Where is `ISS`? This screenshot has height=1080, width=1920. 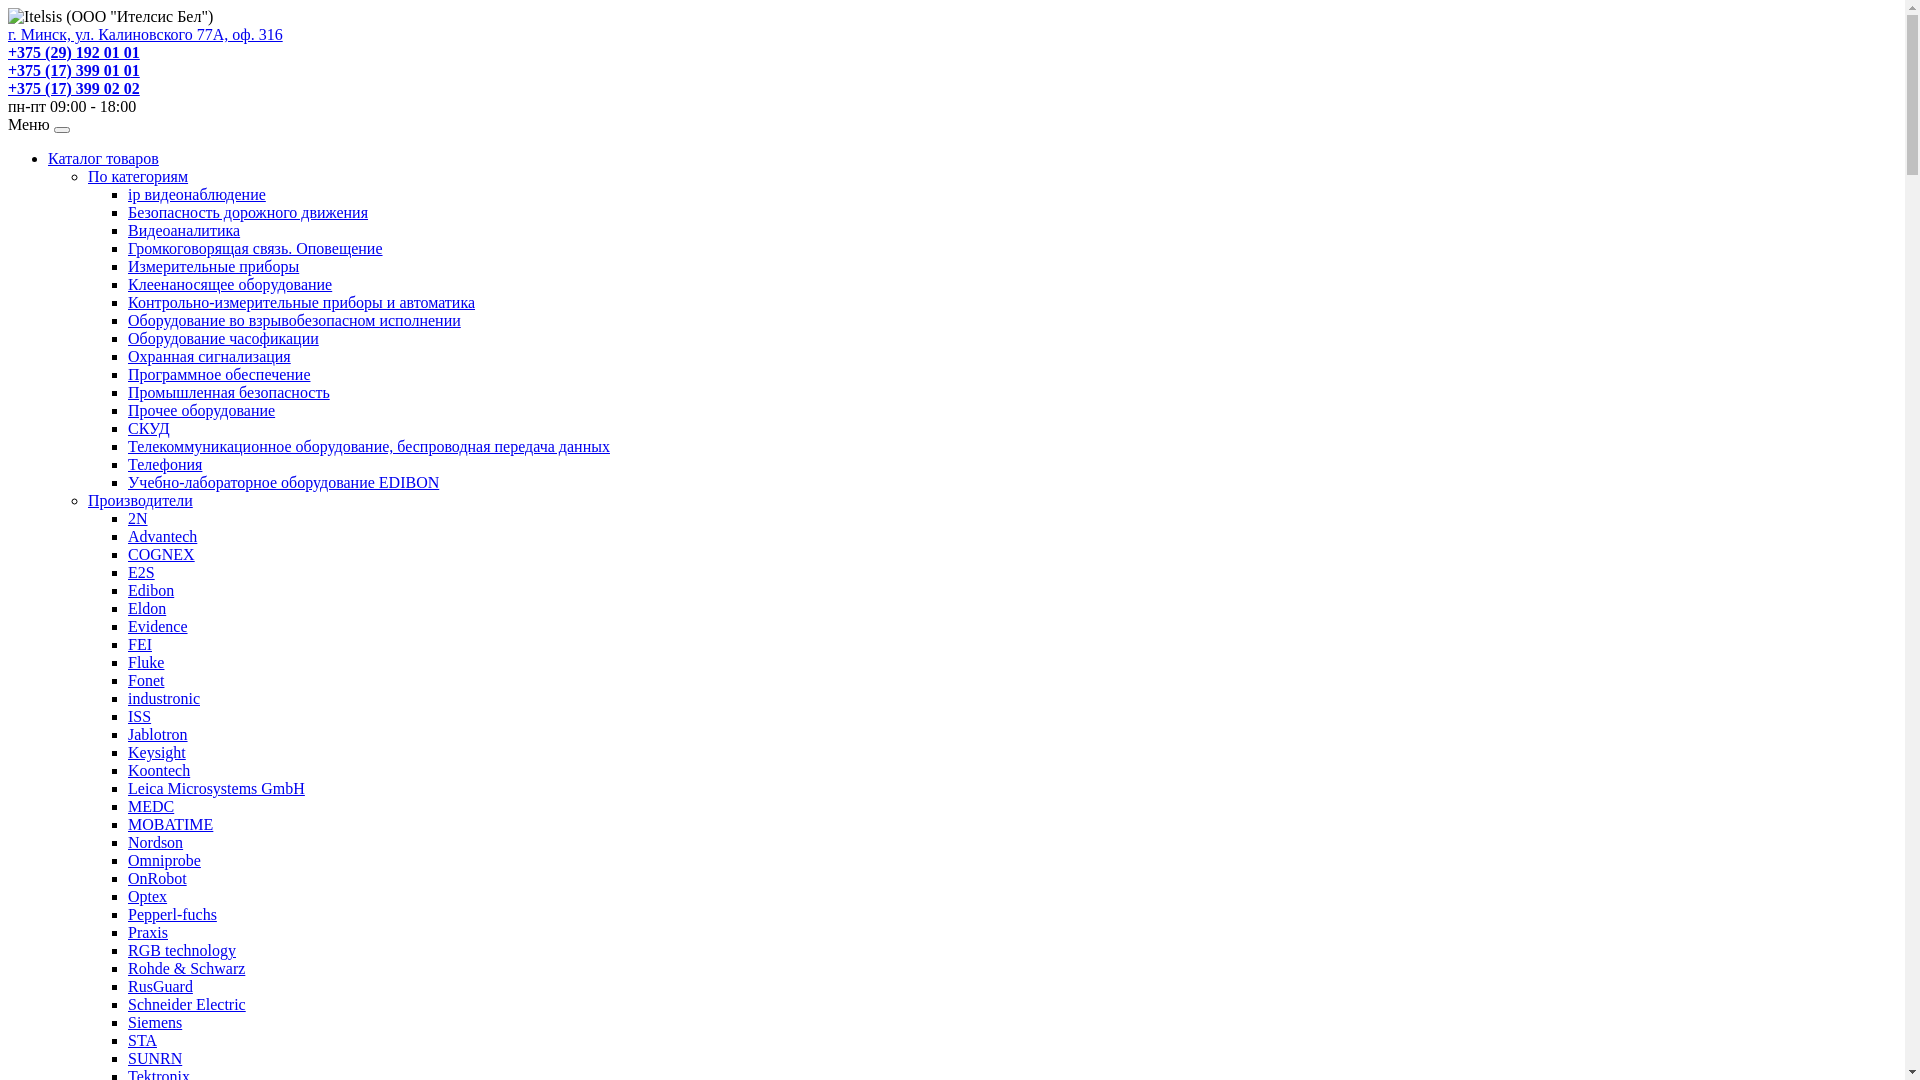
ISS is located at coordinates (140, 716).